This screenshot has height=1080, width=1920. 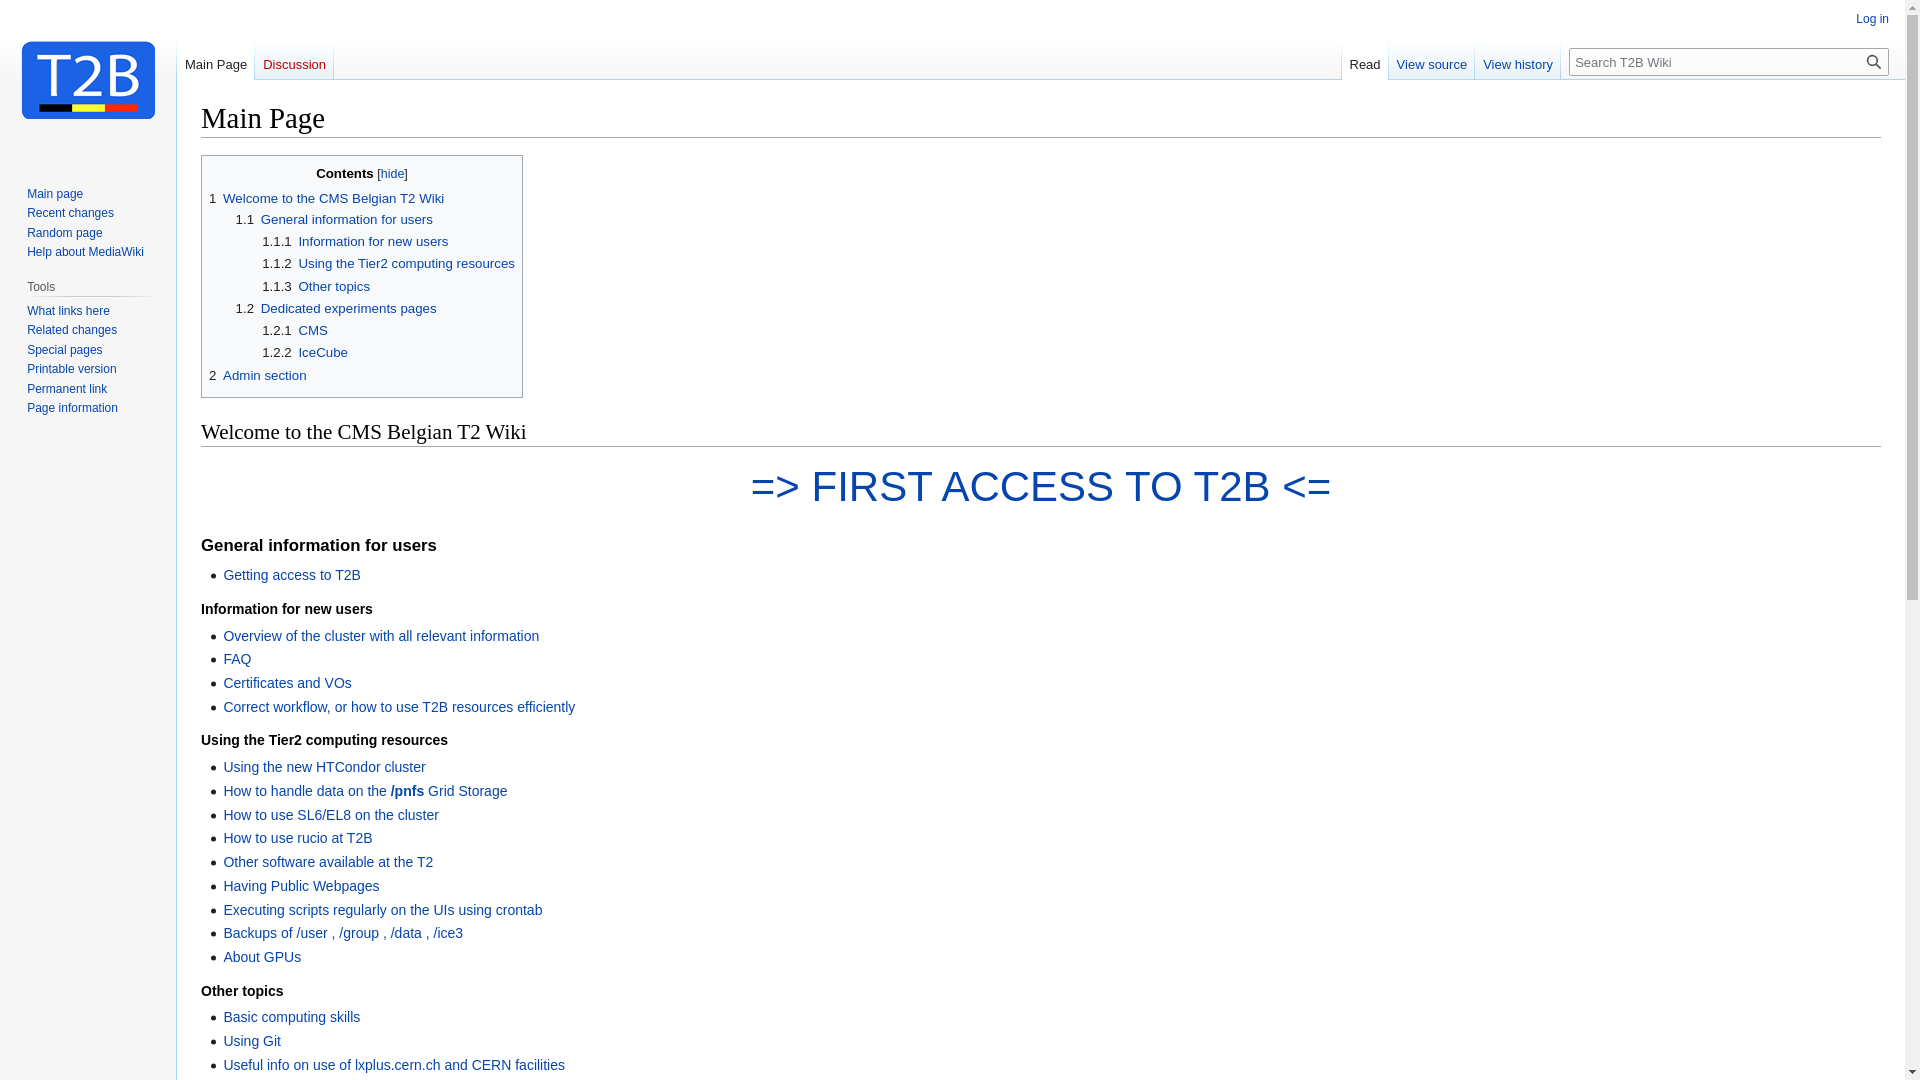 What do you see at coordinates (68, 311) in the screenshot?
I see `What links here` at bounding box center [68, 311].